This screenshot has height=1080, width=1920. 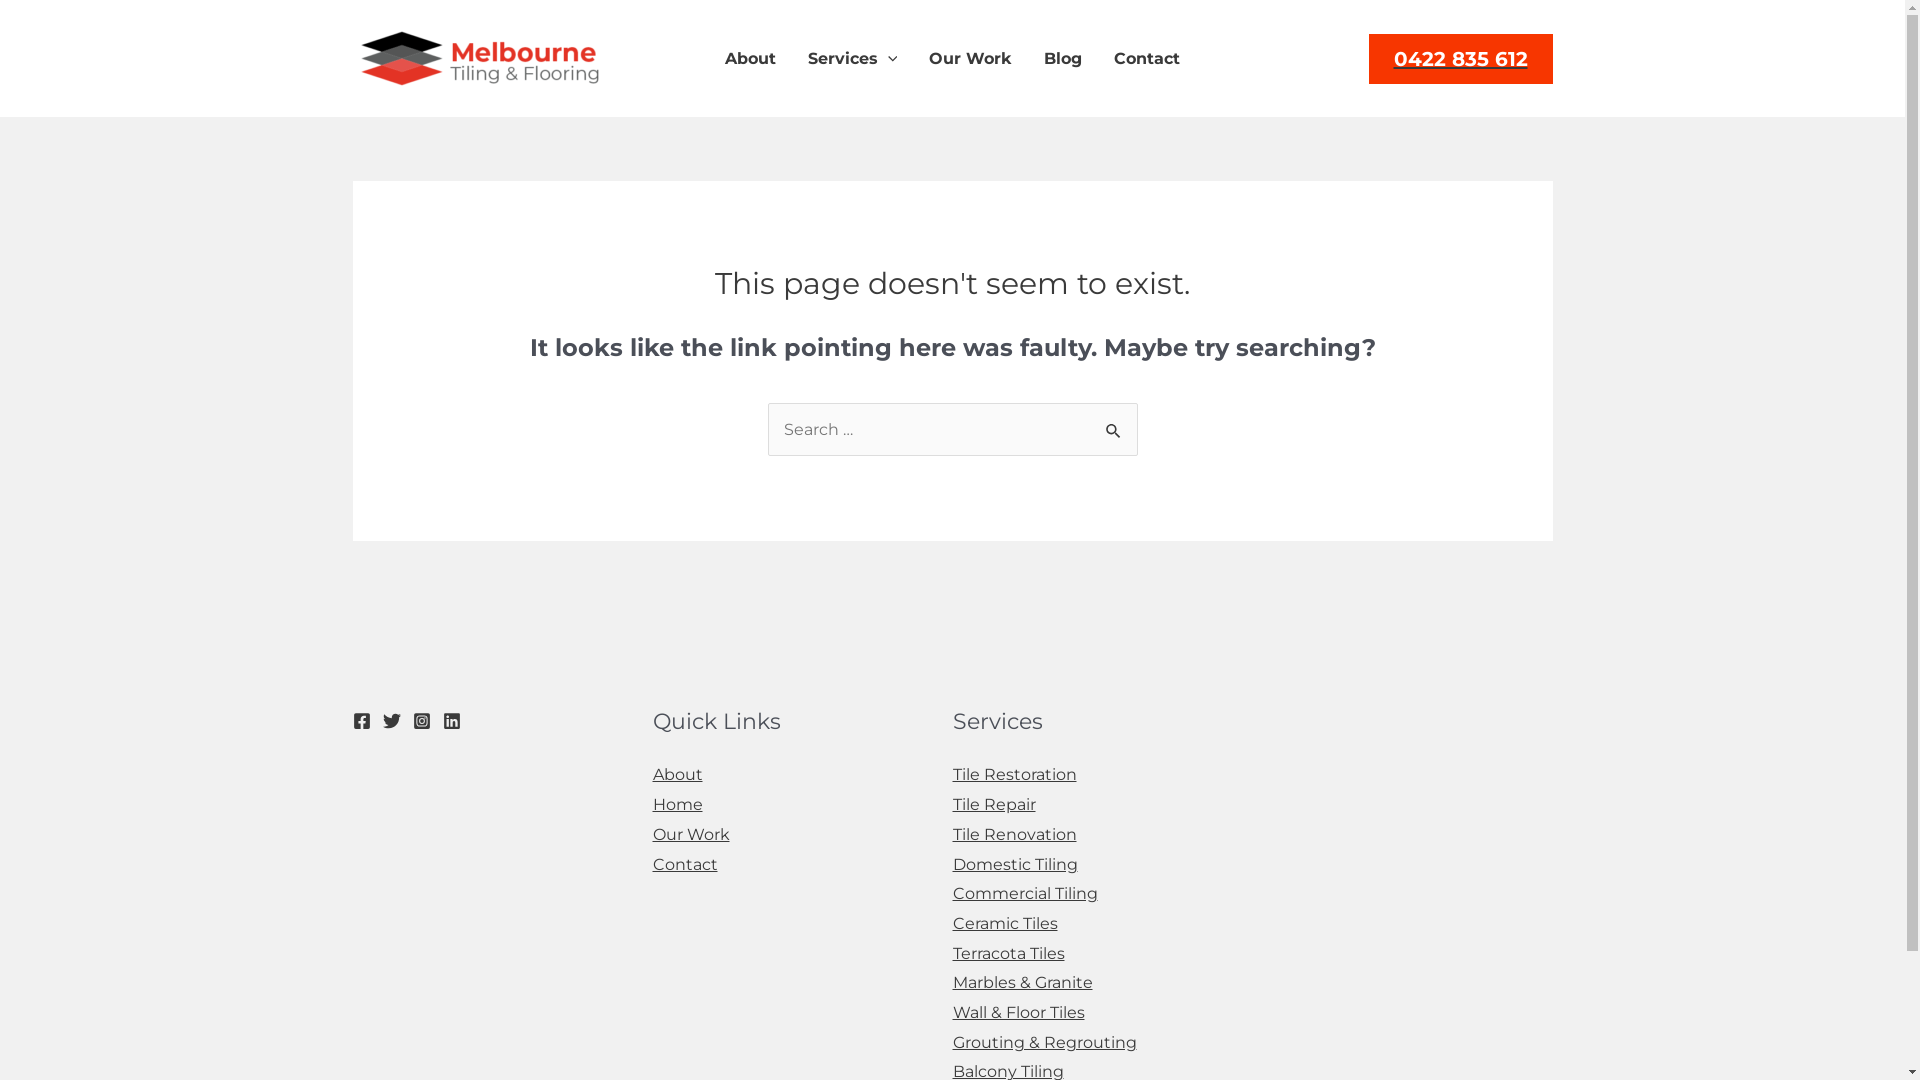 I want to click on Services, so click(x=853, y=59).